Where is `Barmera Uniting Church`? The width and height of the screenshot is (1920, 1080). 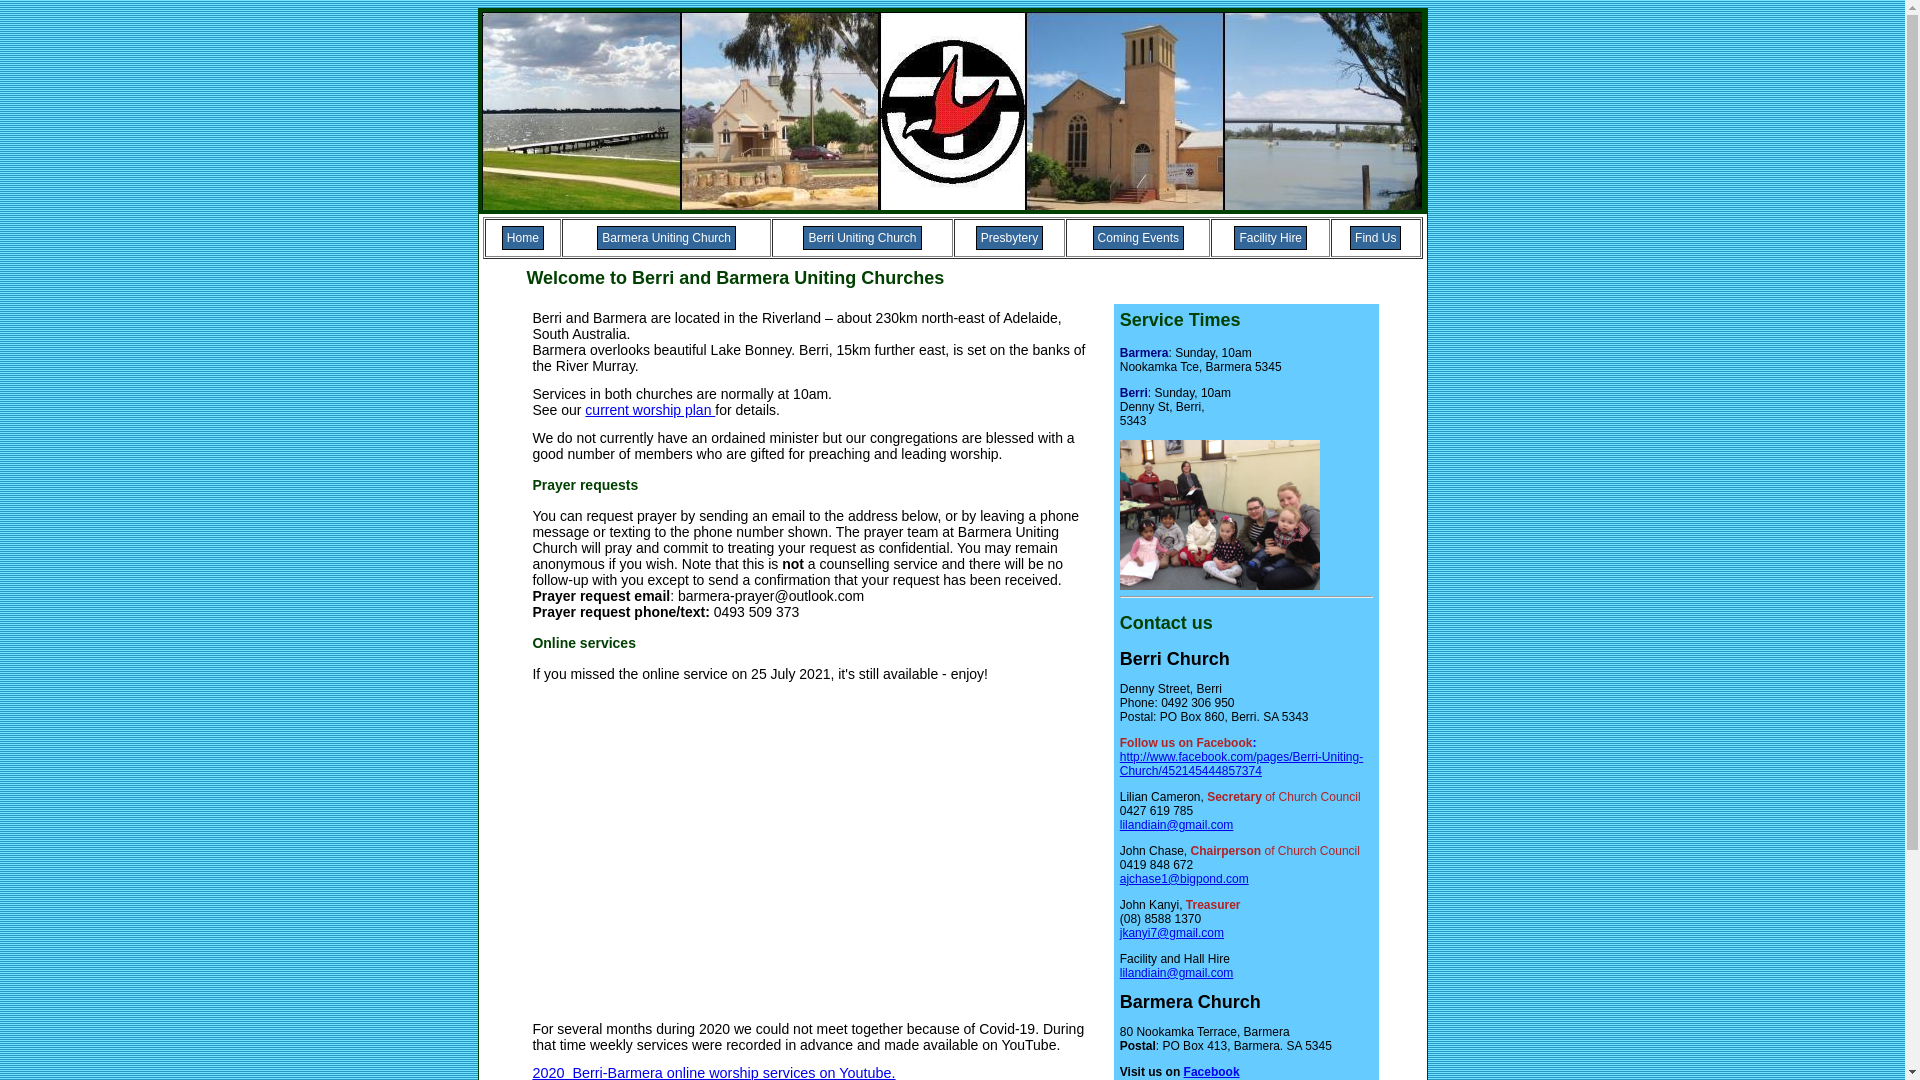
Barmera Uniting Church is located at coordinates (666, 238).